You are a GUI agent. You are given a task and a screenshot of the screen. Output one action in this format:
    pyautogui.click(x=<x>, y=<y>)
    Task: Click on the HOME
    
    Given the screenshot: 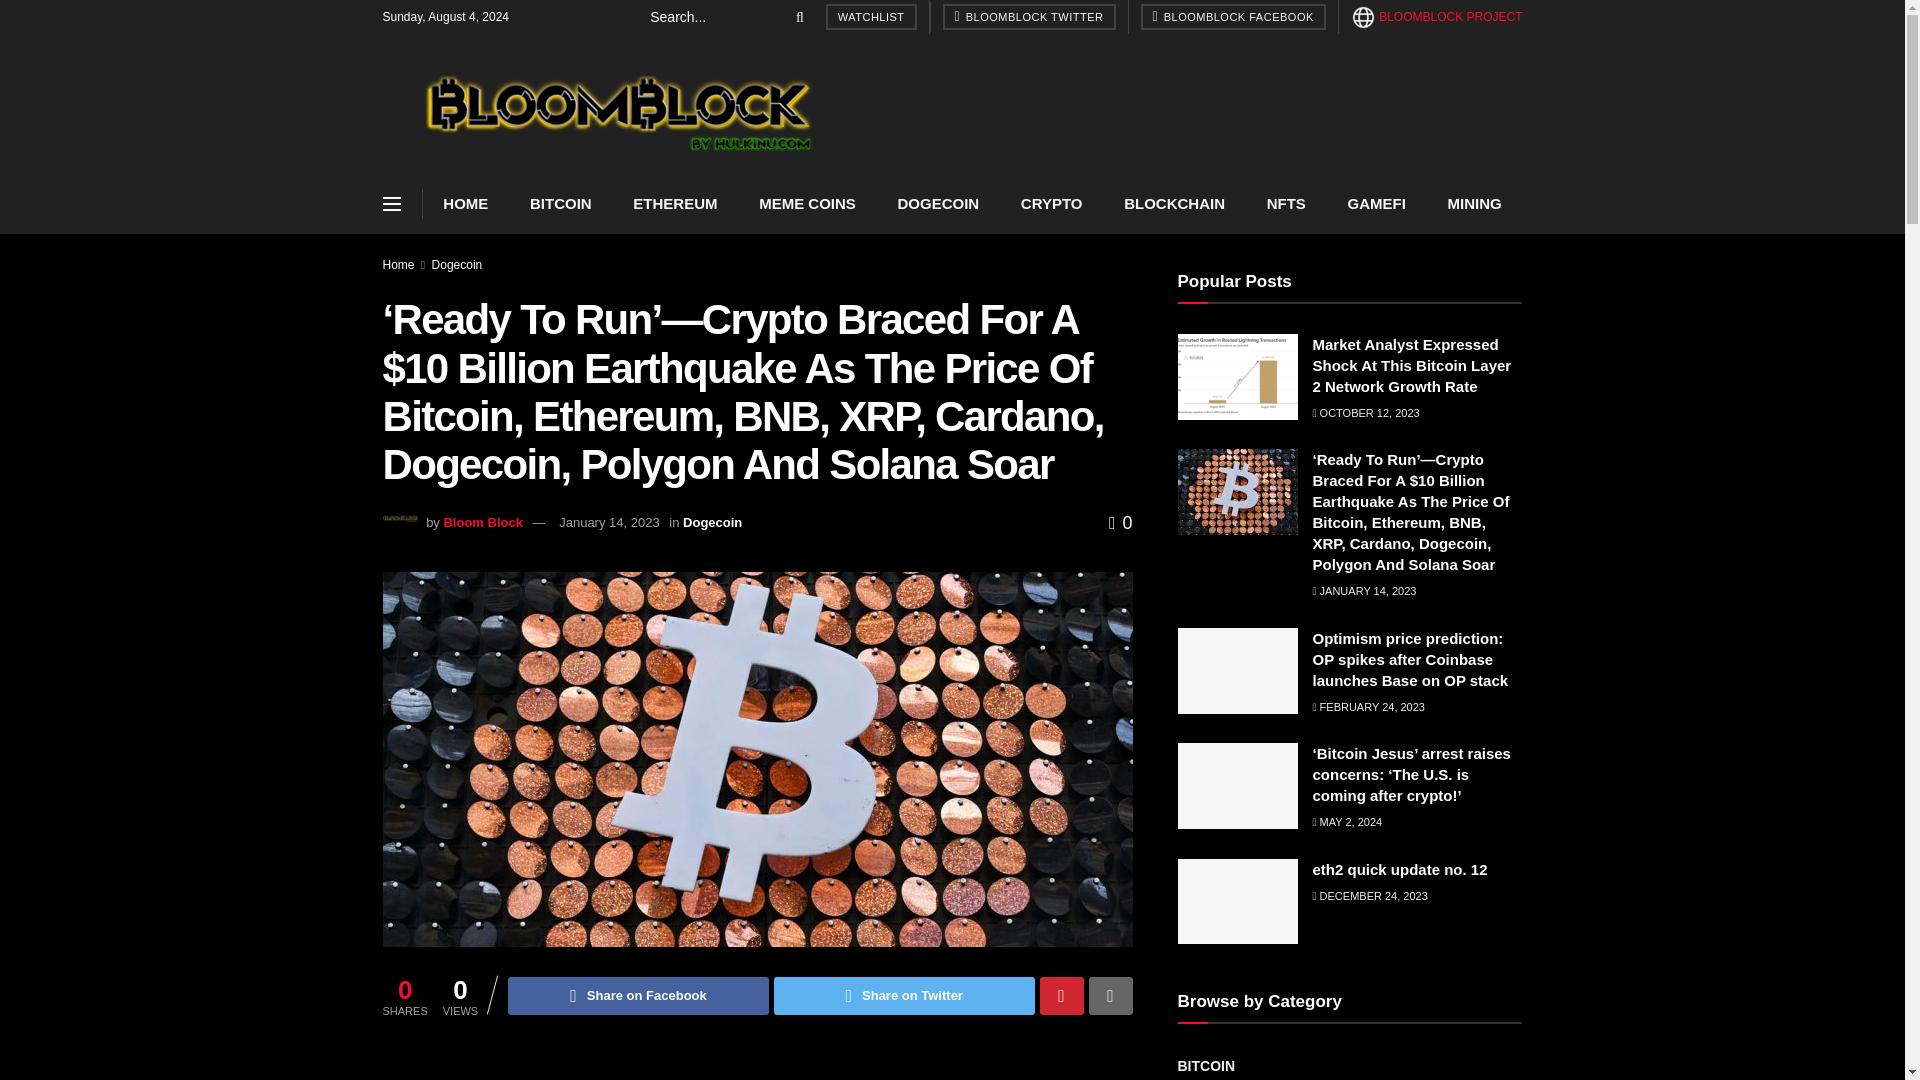 What is the action you would take?
    pyautogui.click(x=465, y=204)
    